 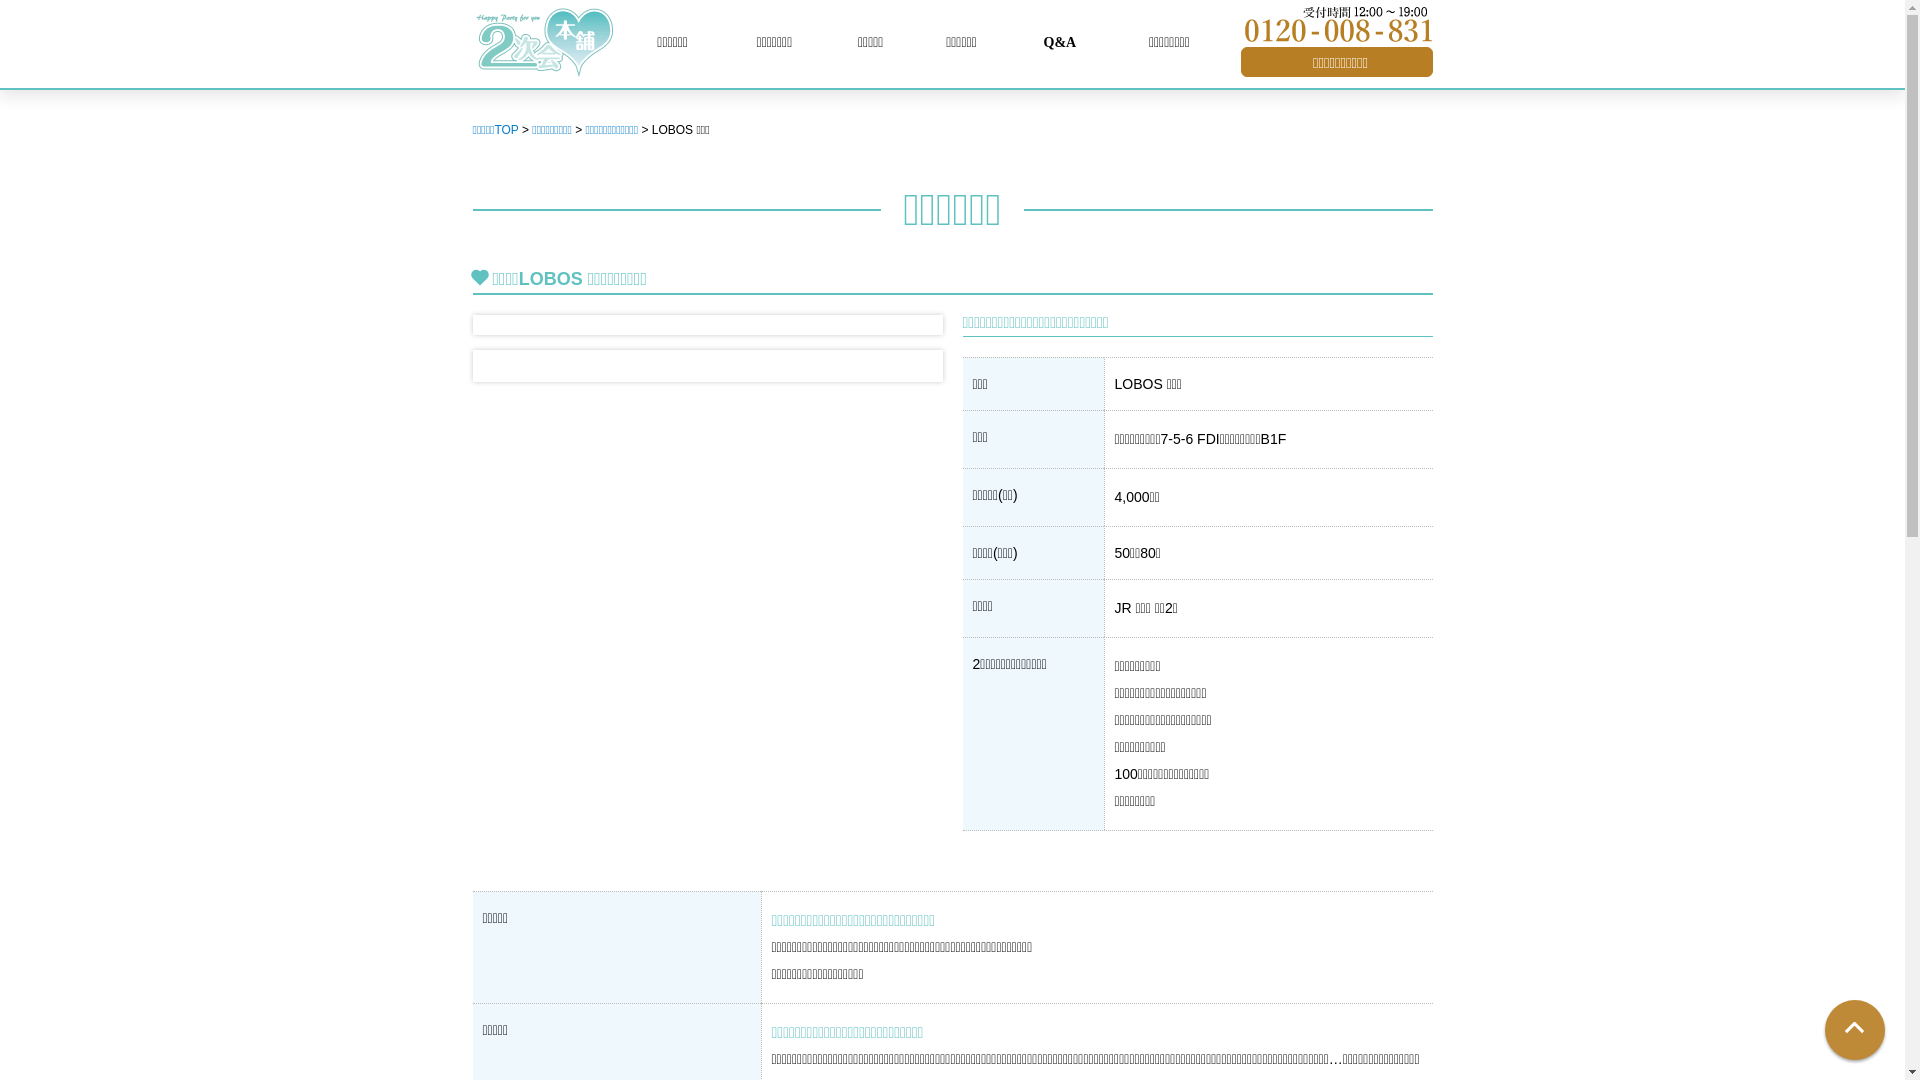 I want to click on Q&A, so click(x=1060, y=42).